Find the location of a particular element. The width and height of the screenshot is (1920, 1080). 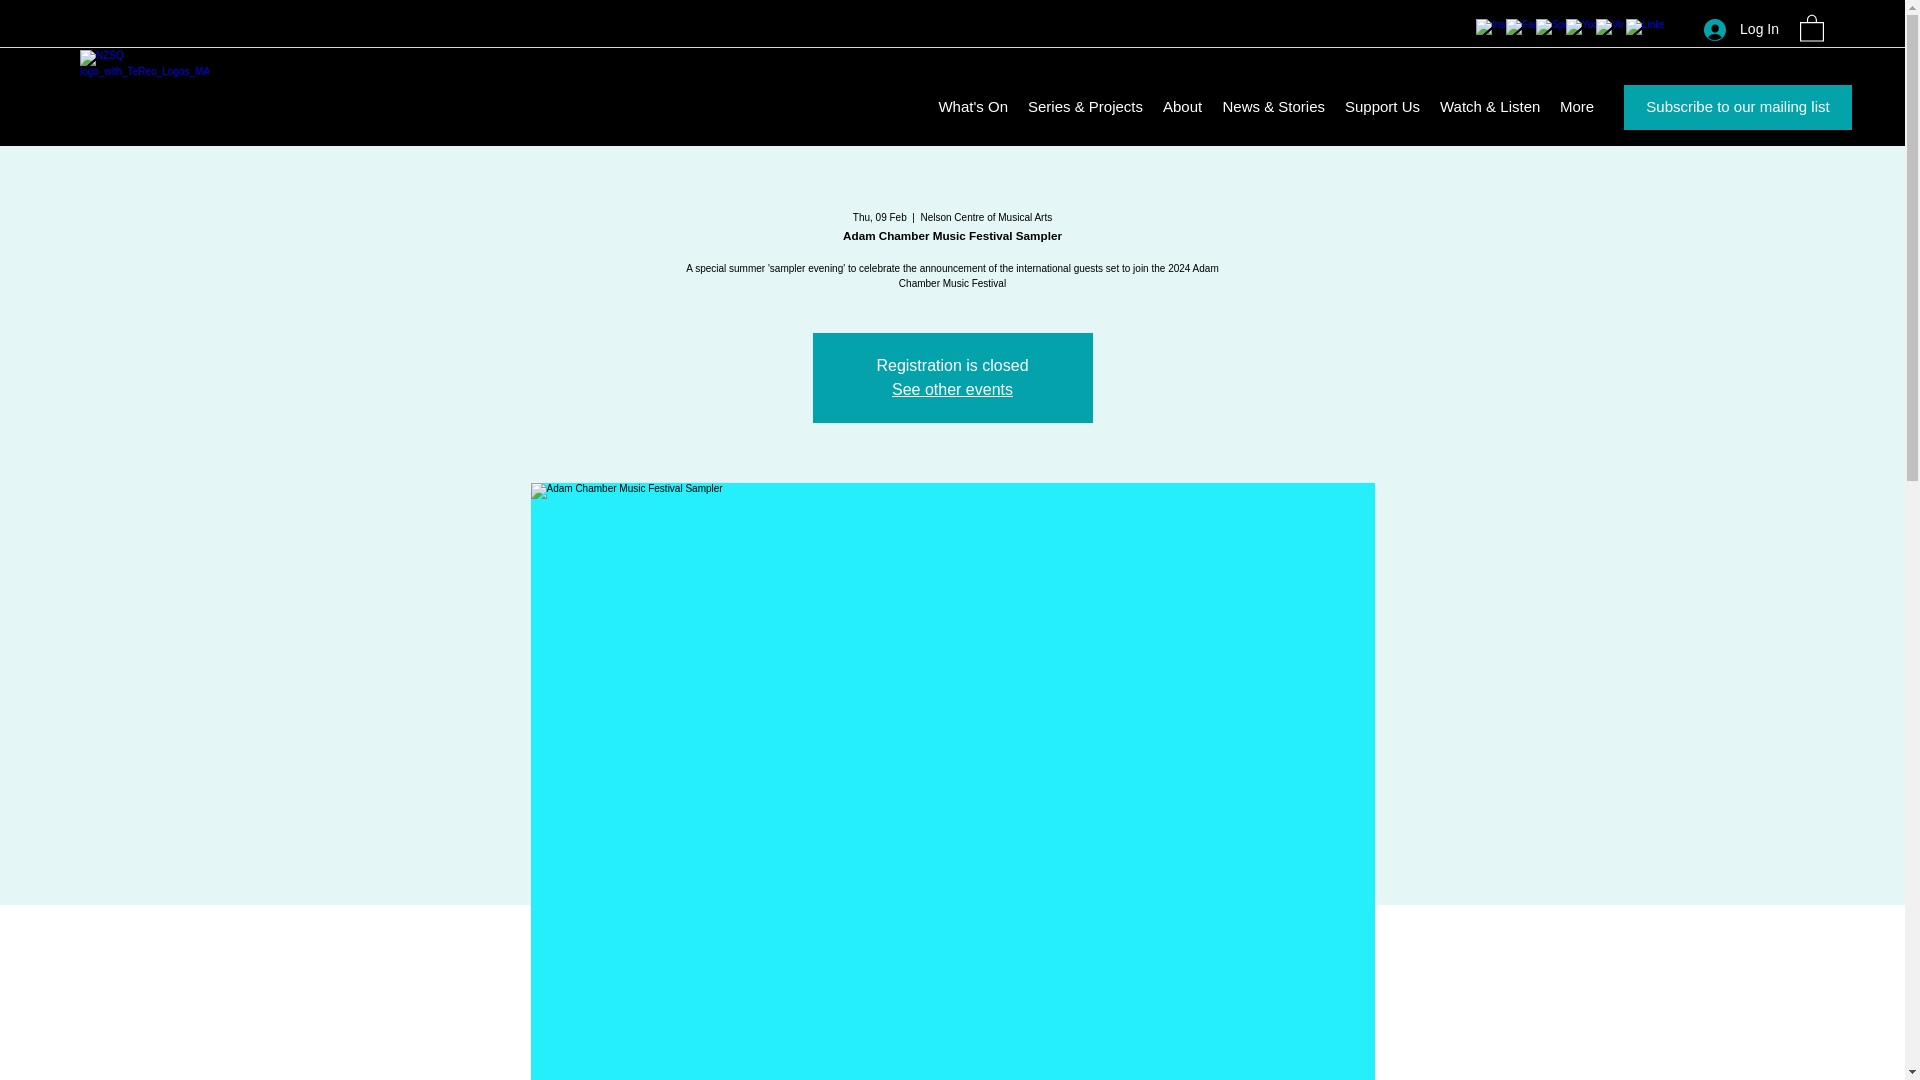

Subscribe to our mailing list is located at coordinates (1738, 107).